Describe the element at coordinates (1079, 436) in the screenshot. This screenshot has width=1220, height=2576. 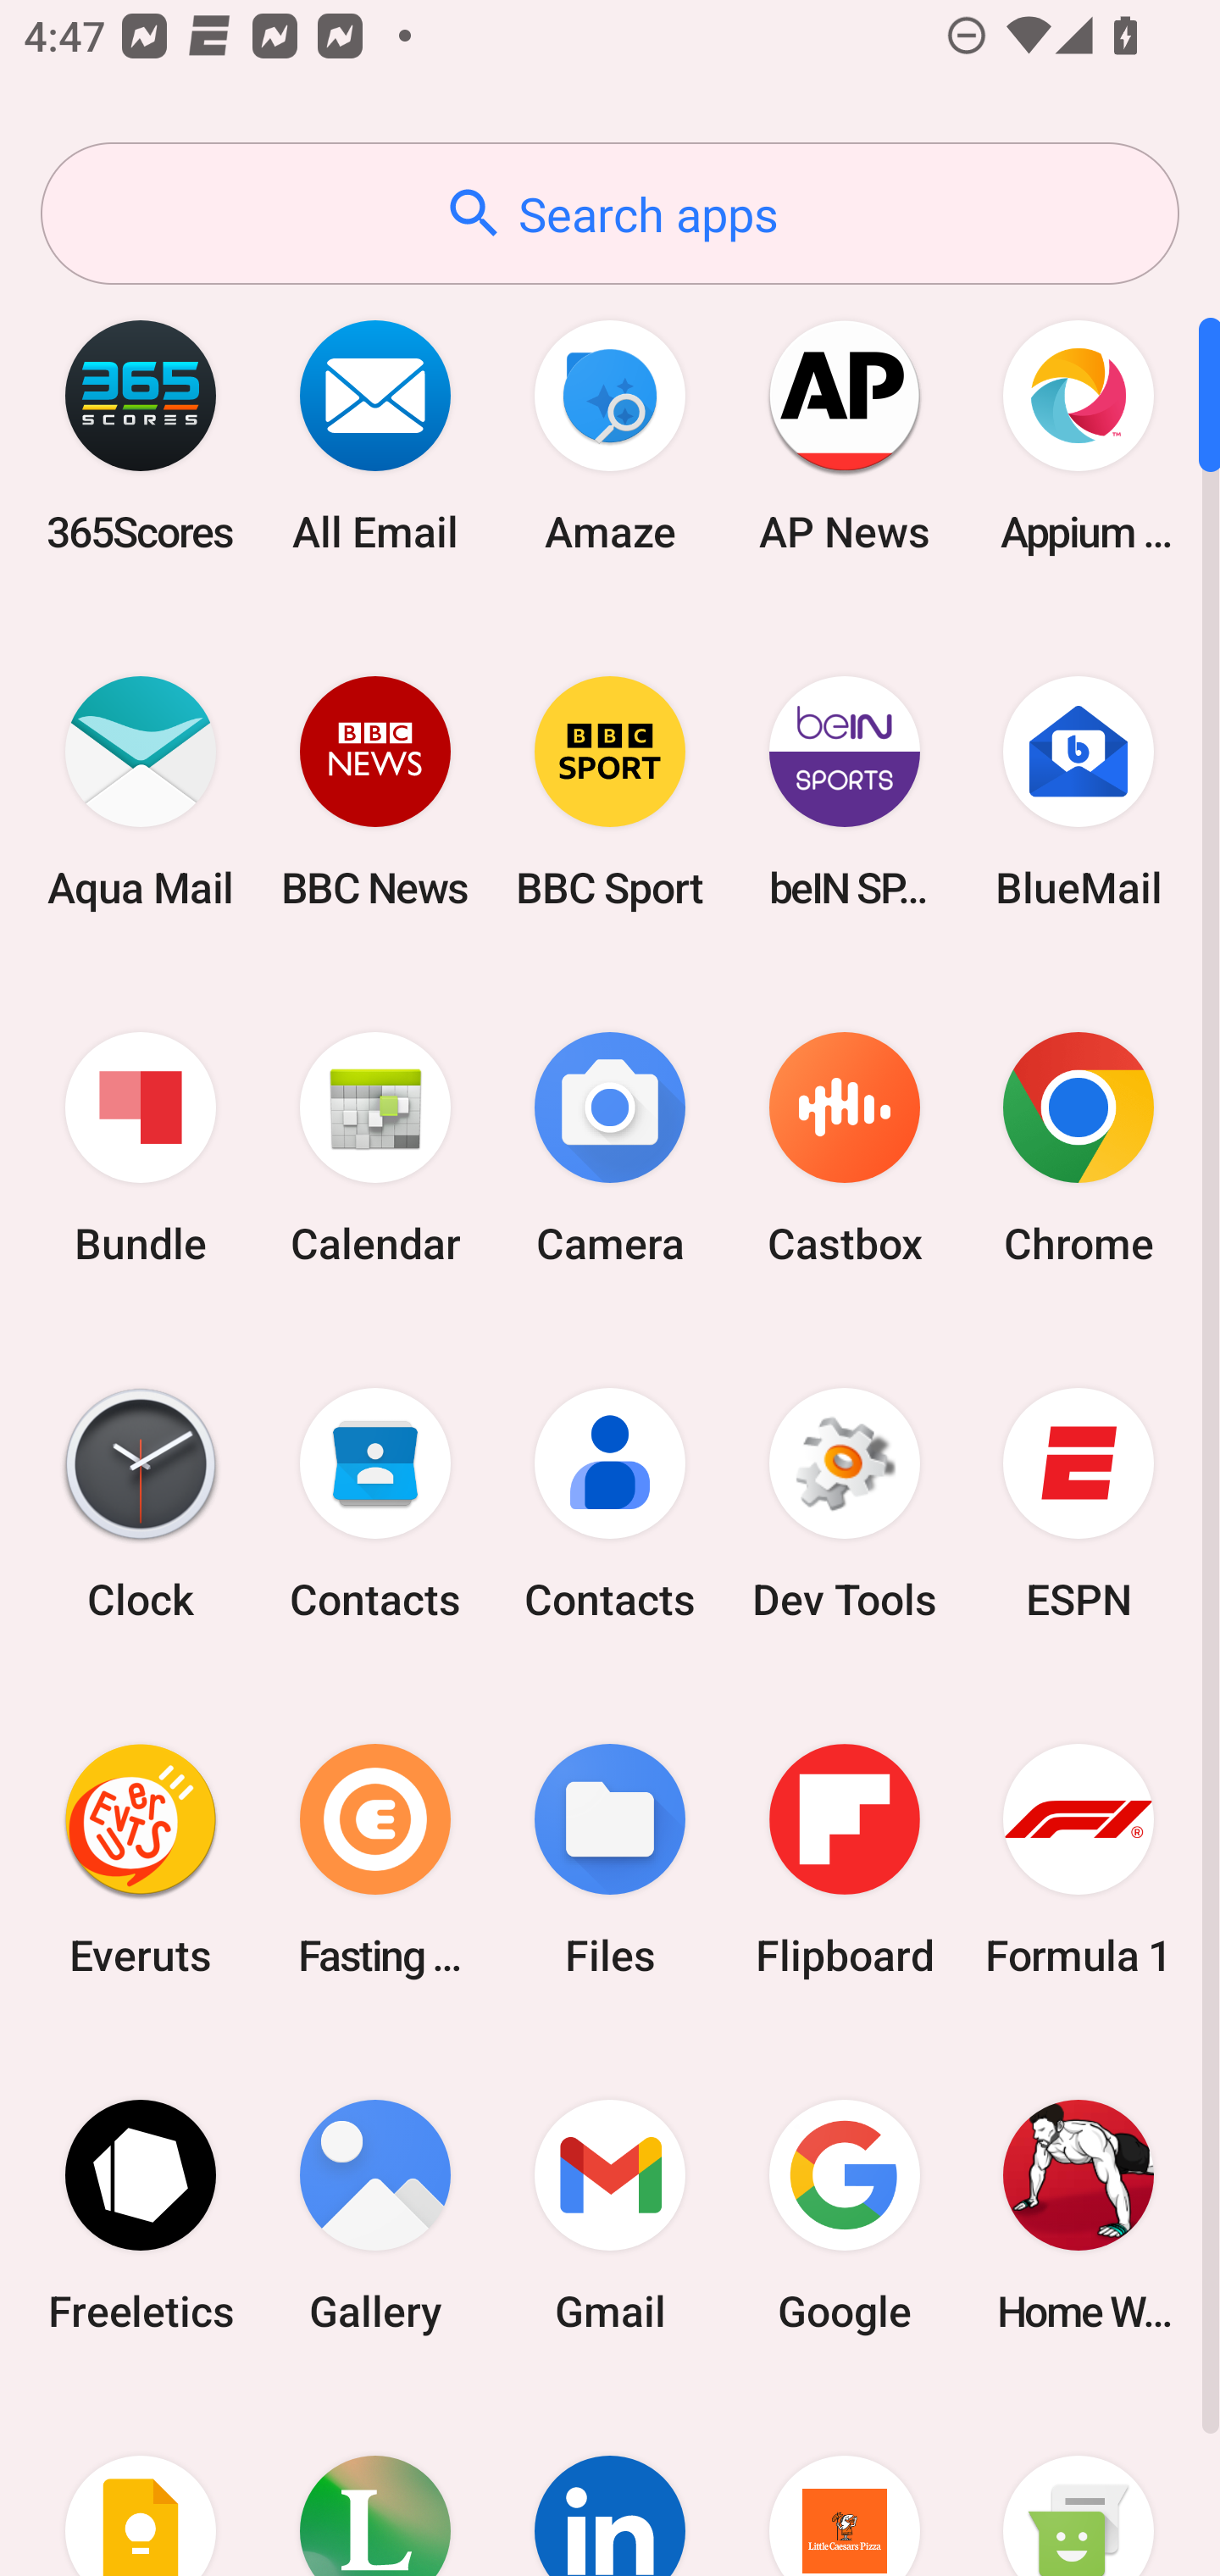
I see `Appium Settings` at that location.